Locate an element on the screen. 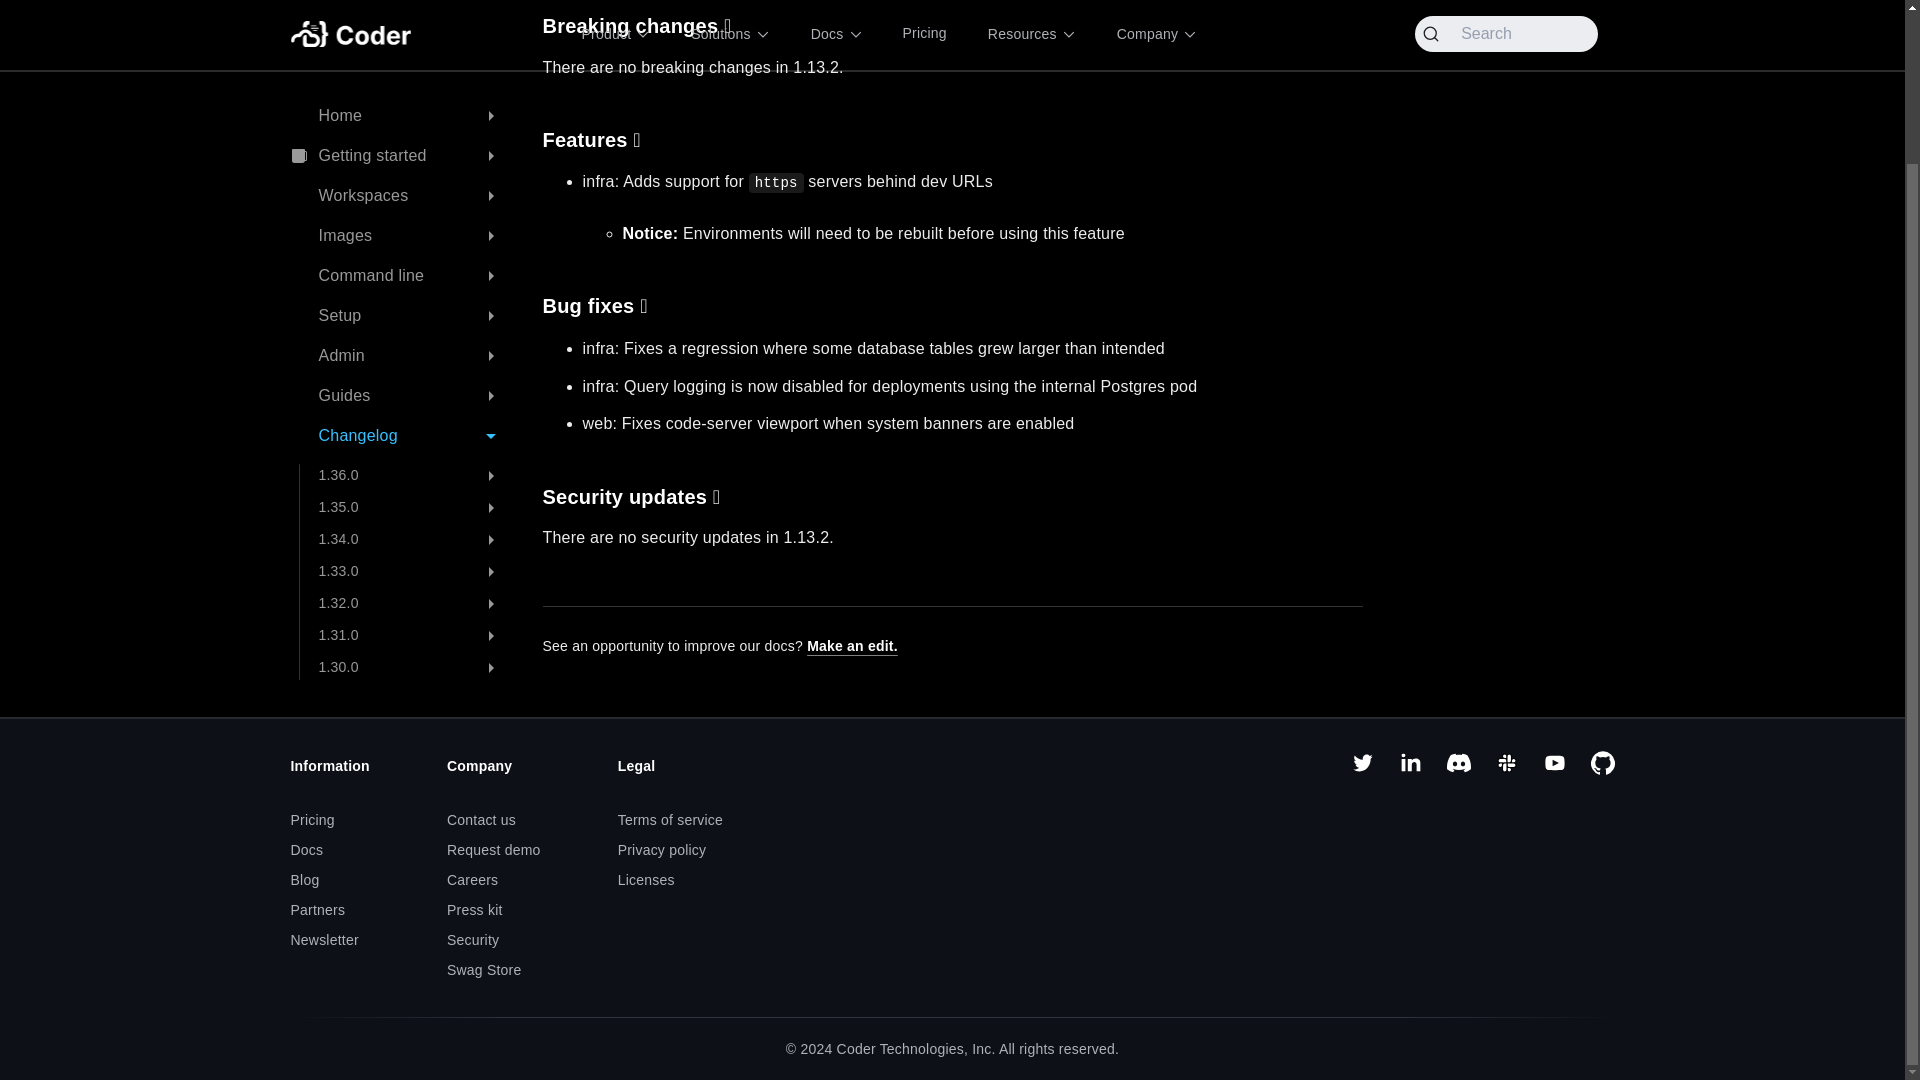  Command line is located at coordinates (400, 98).